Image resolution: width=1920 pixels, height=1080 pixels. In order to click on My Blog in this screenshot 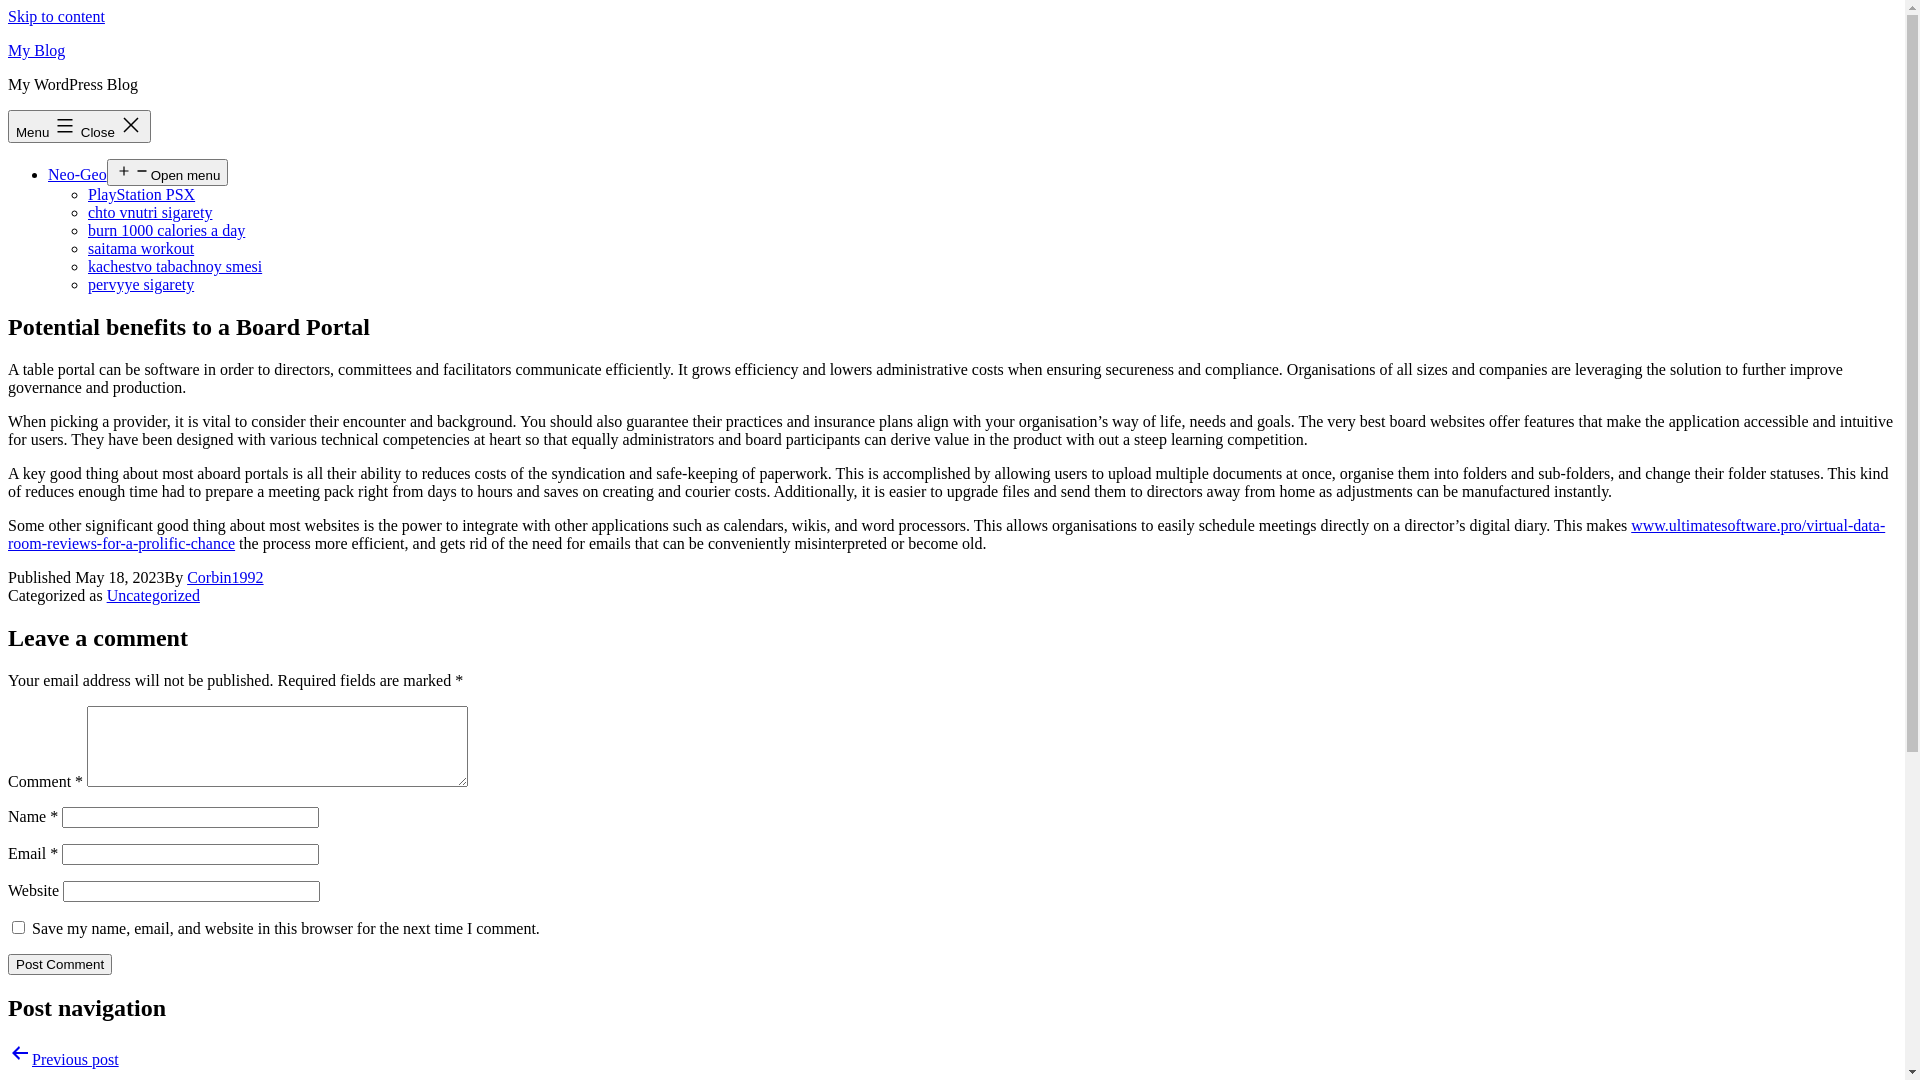, I will do `click(36, 50)`.